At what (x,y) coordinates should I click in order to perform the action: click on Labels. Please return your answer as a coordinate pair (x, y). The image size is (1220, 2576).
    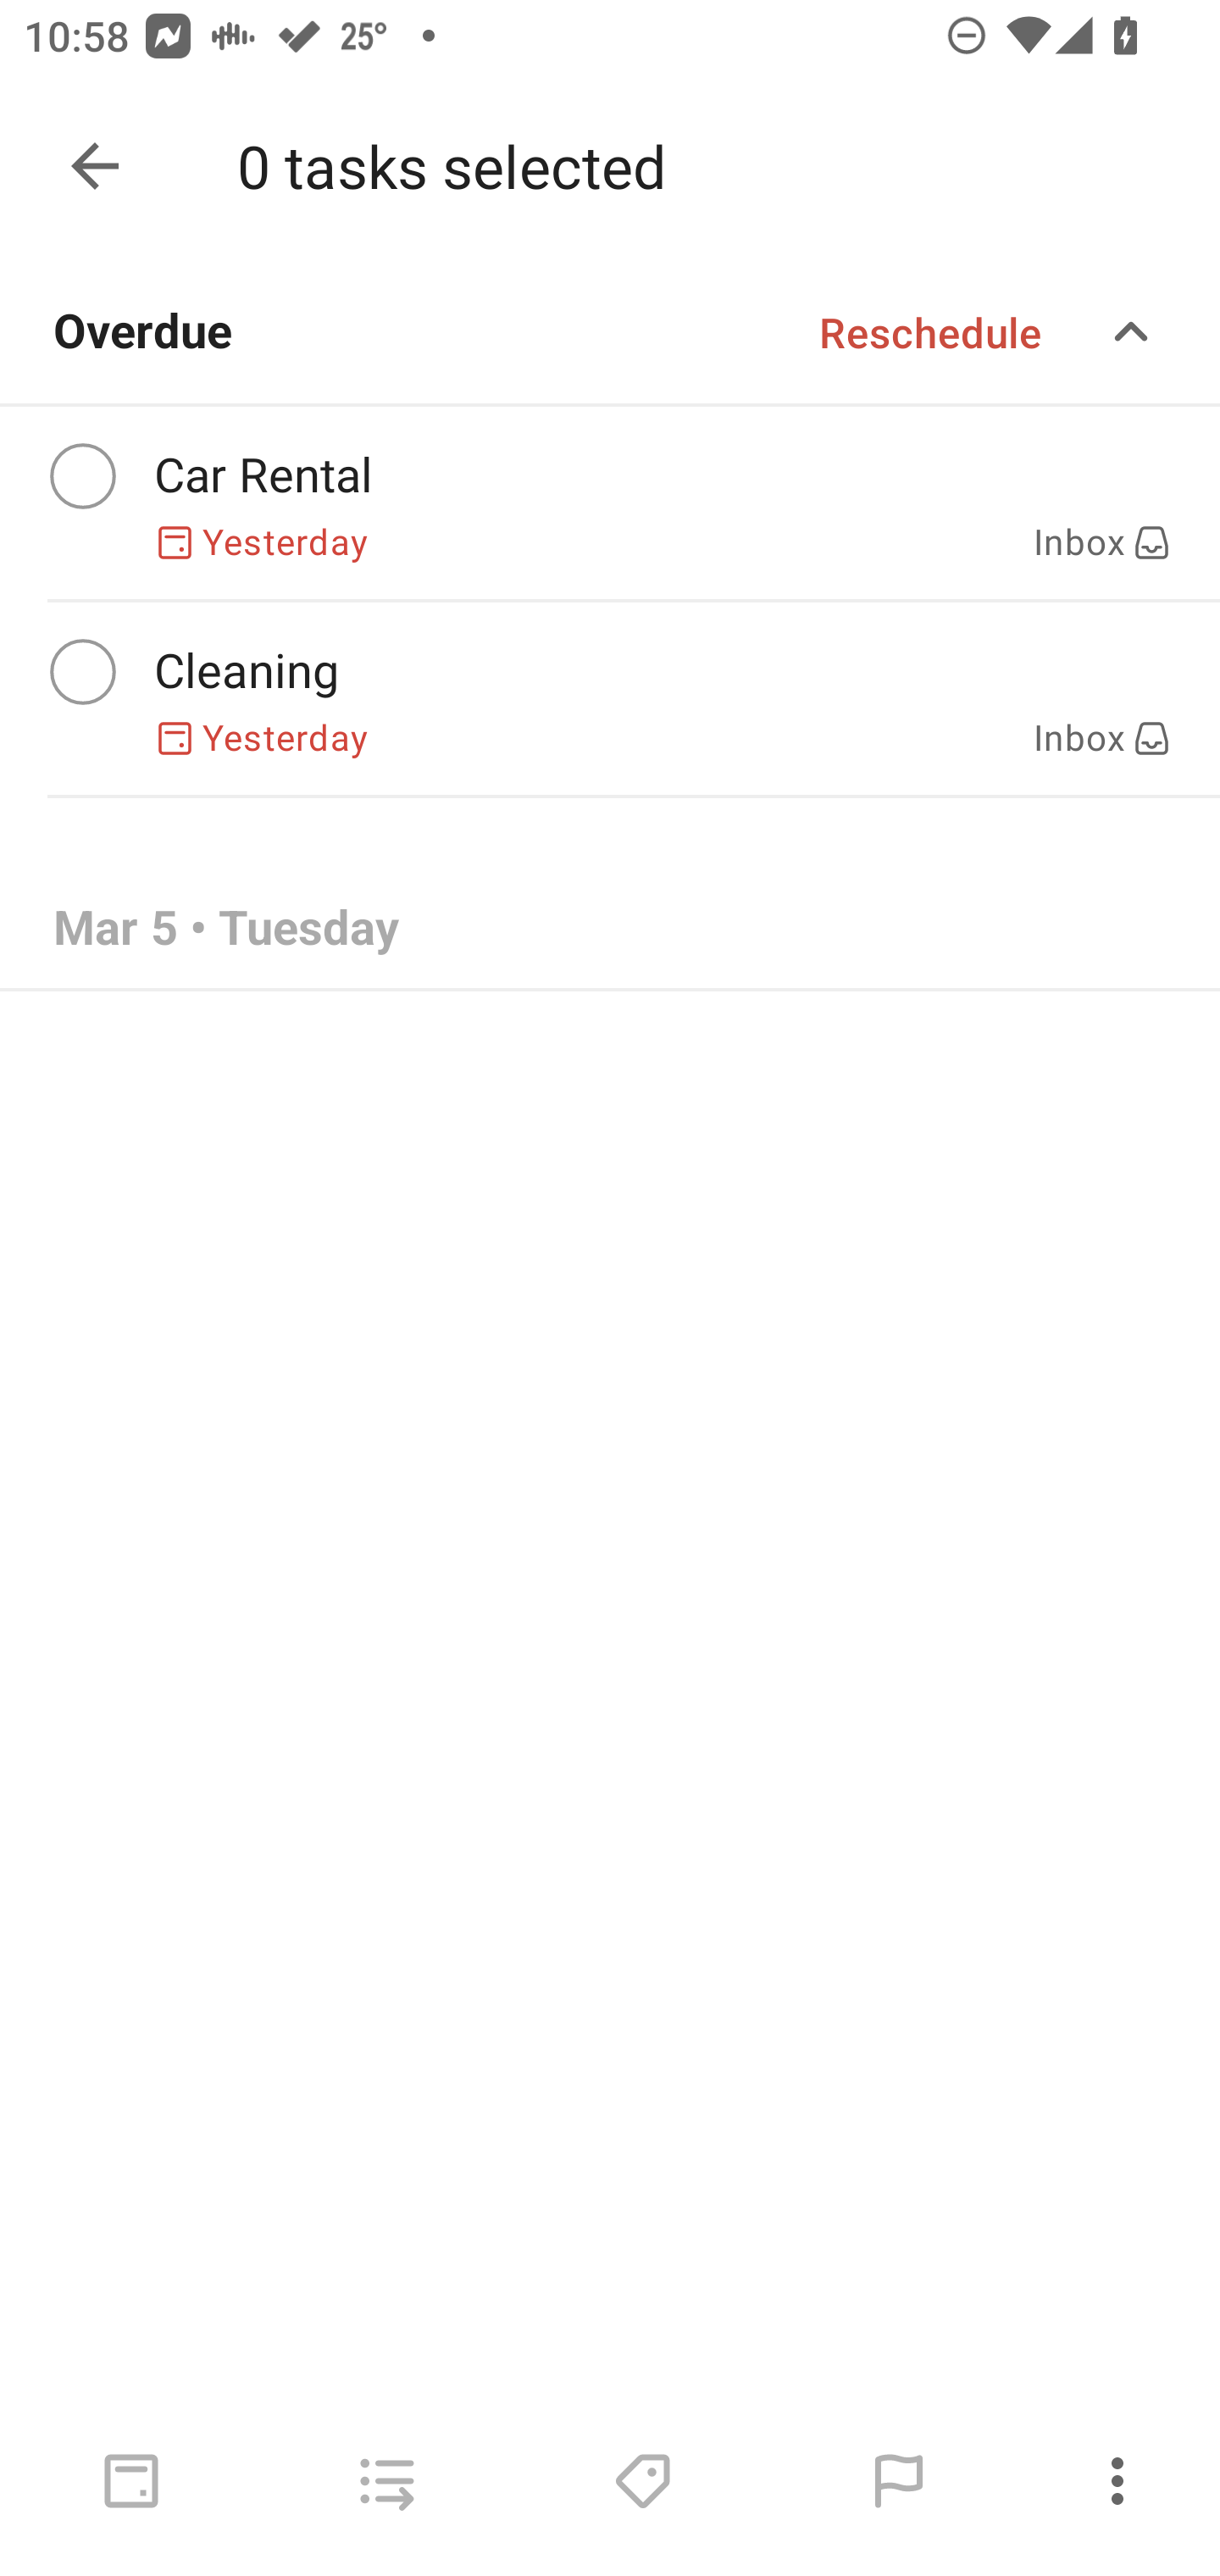
    Looking at the image, I should click on (642, 2481).